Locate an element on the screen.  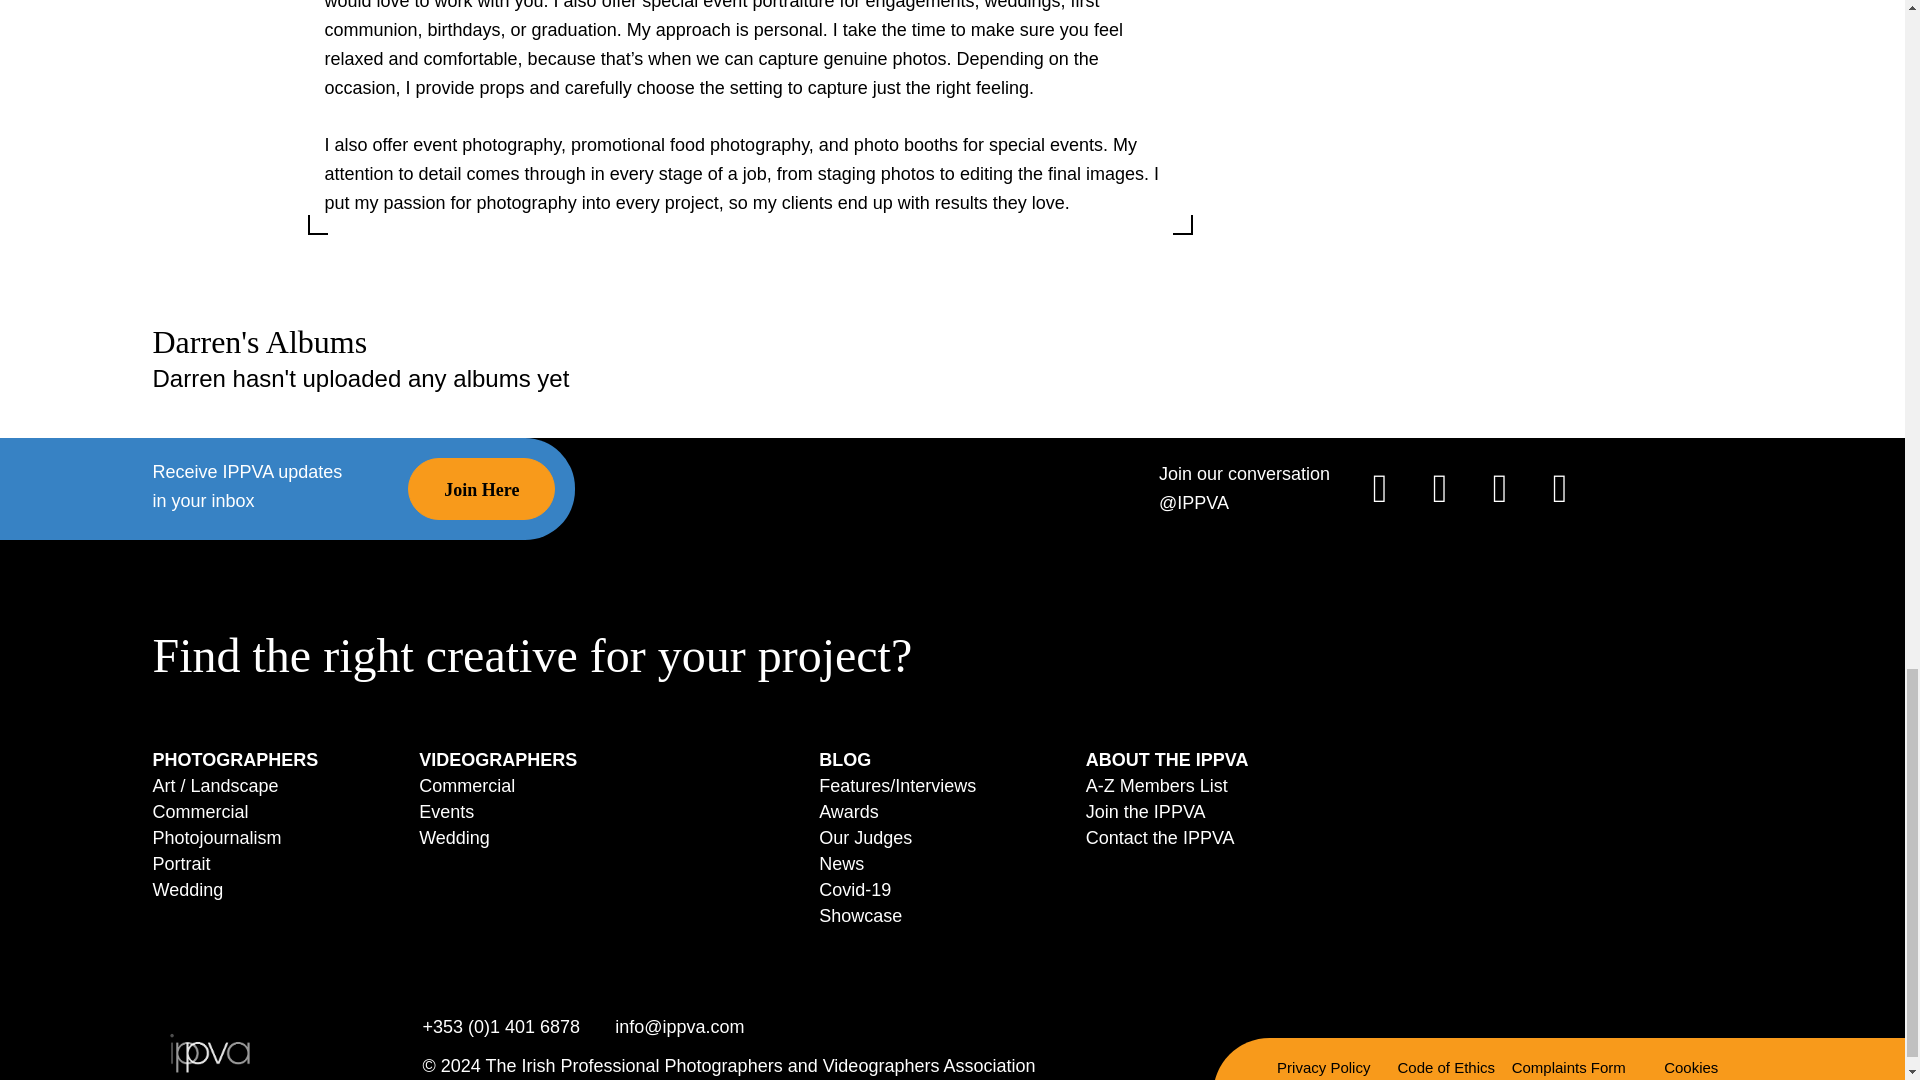
Events is located at coordinates (446, 812).